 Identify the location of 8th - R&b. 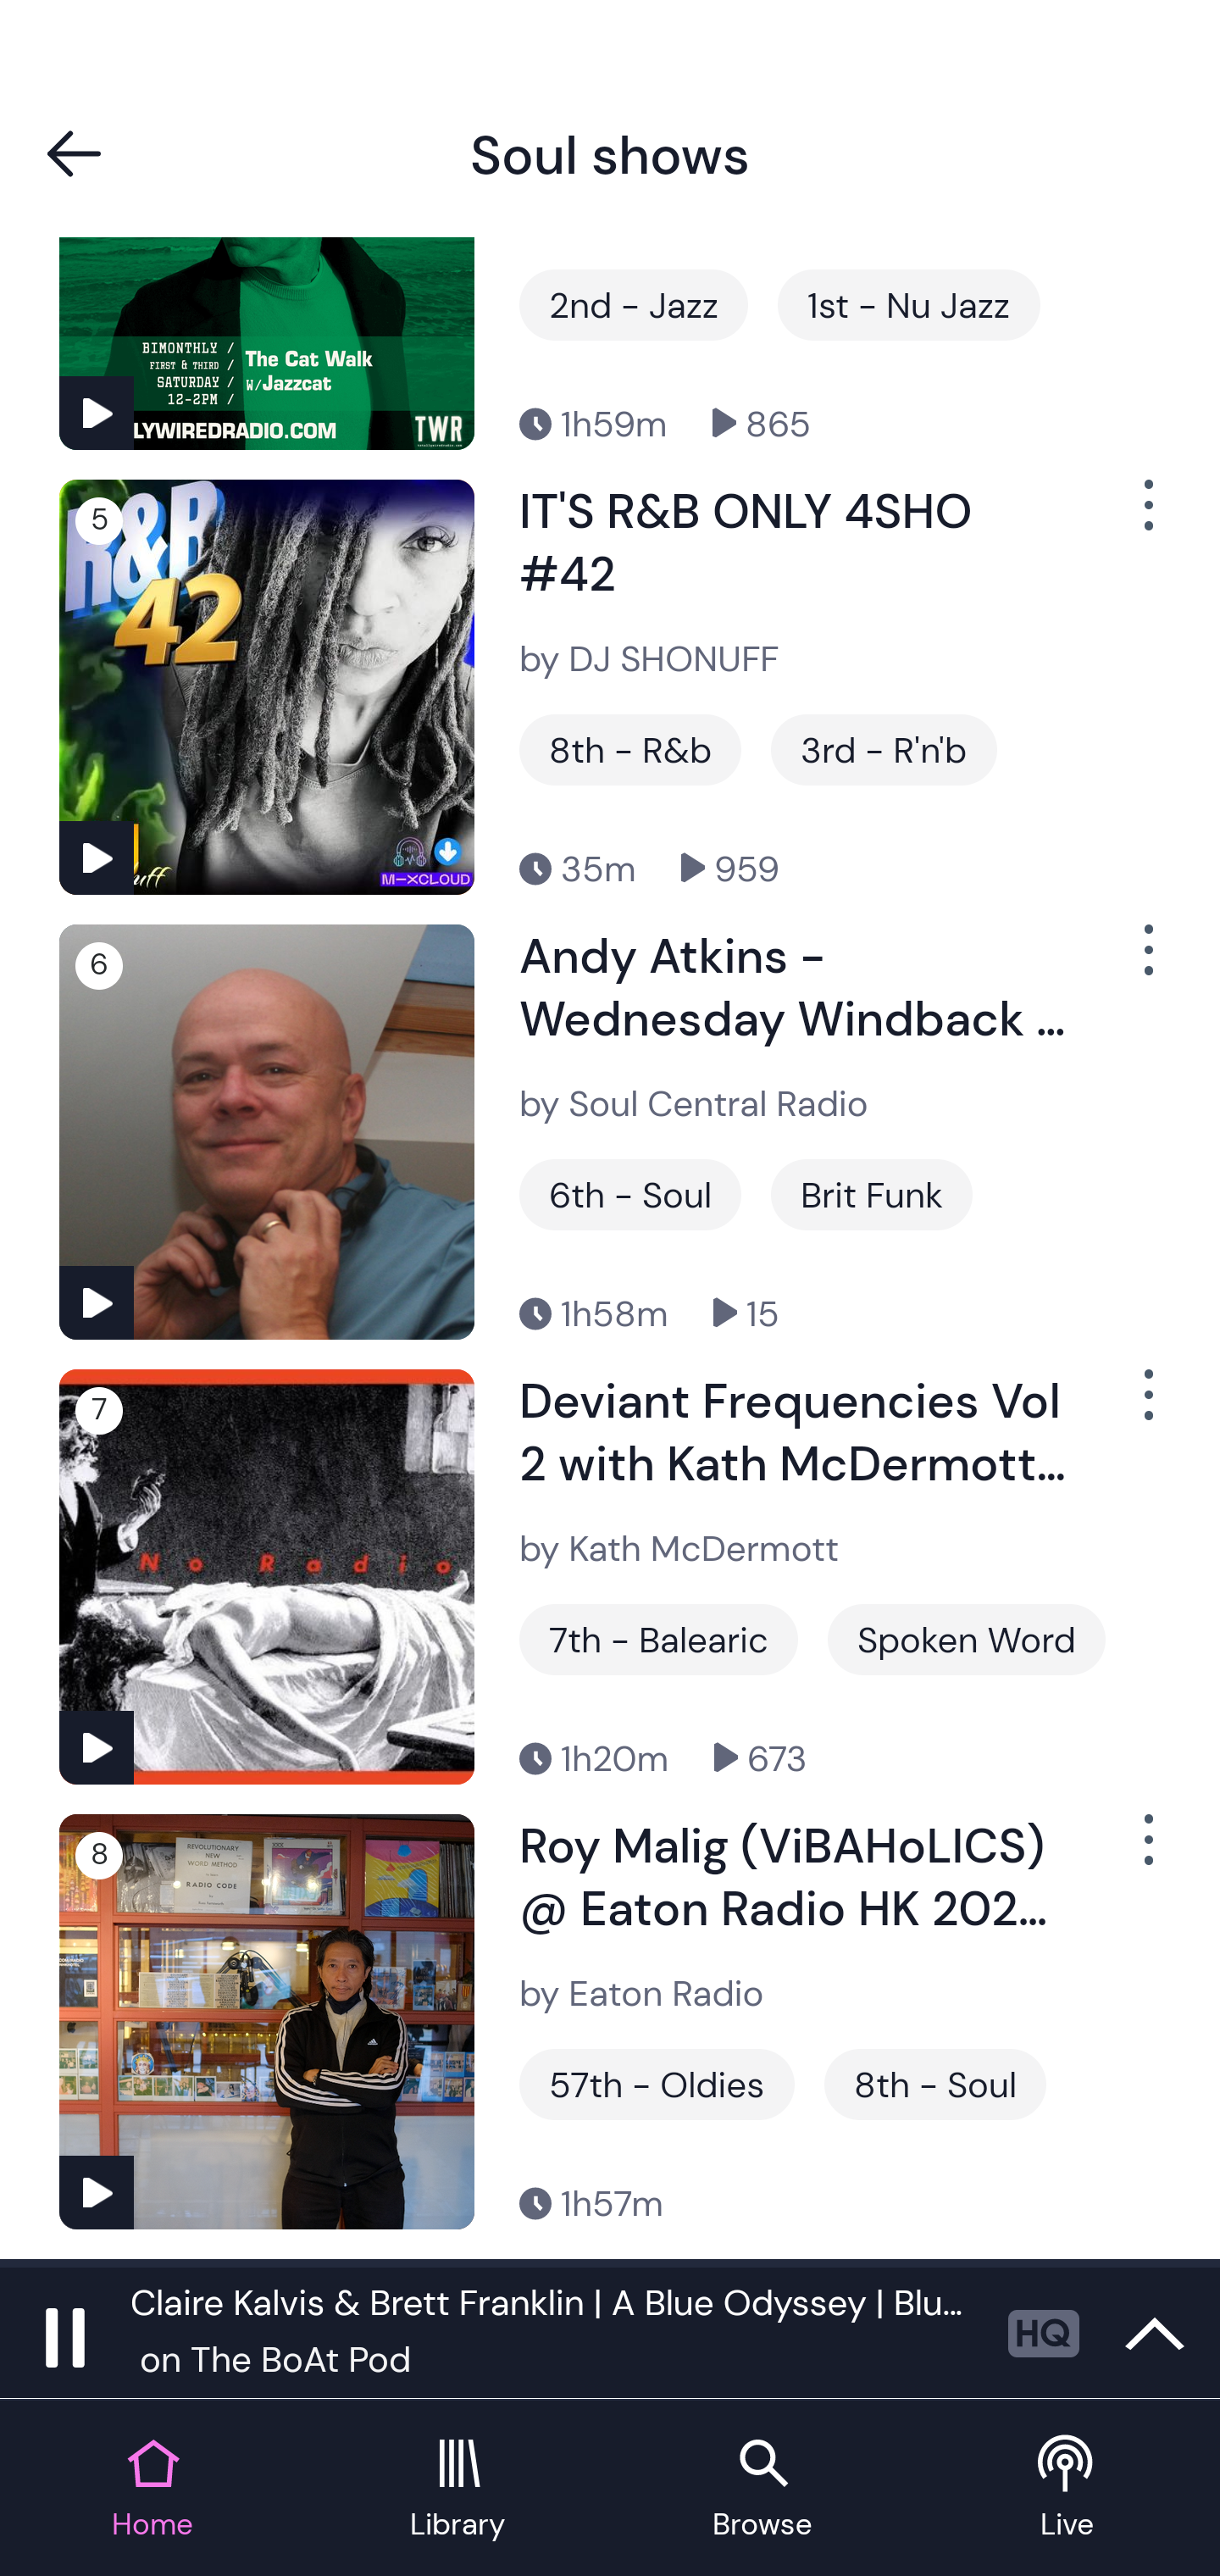
(630, 749).